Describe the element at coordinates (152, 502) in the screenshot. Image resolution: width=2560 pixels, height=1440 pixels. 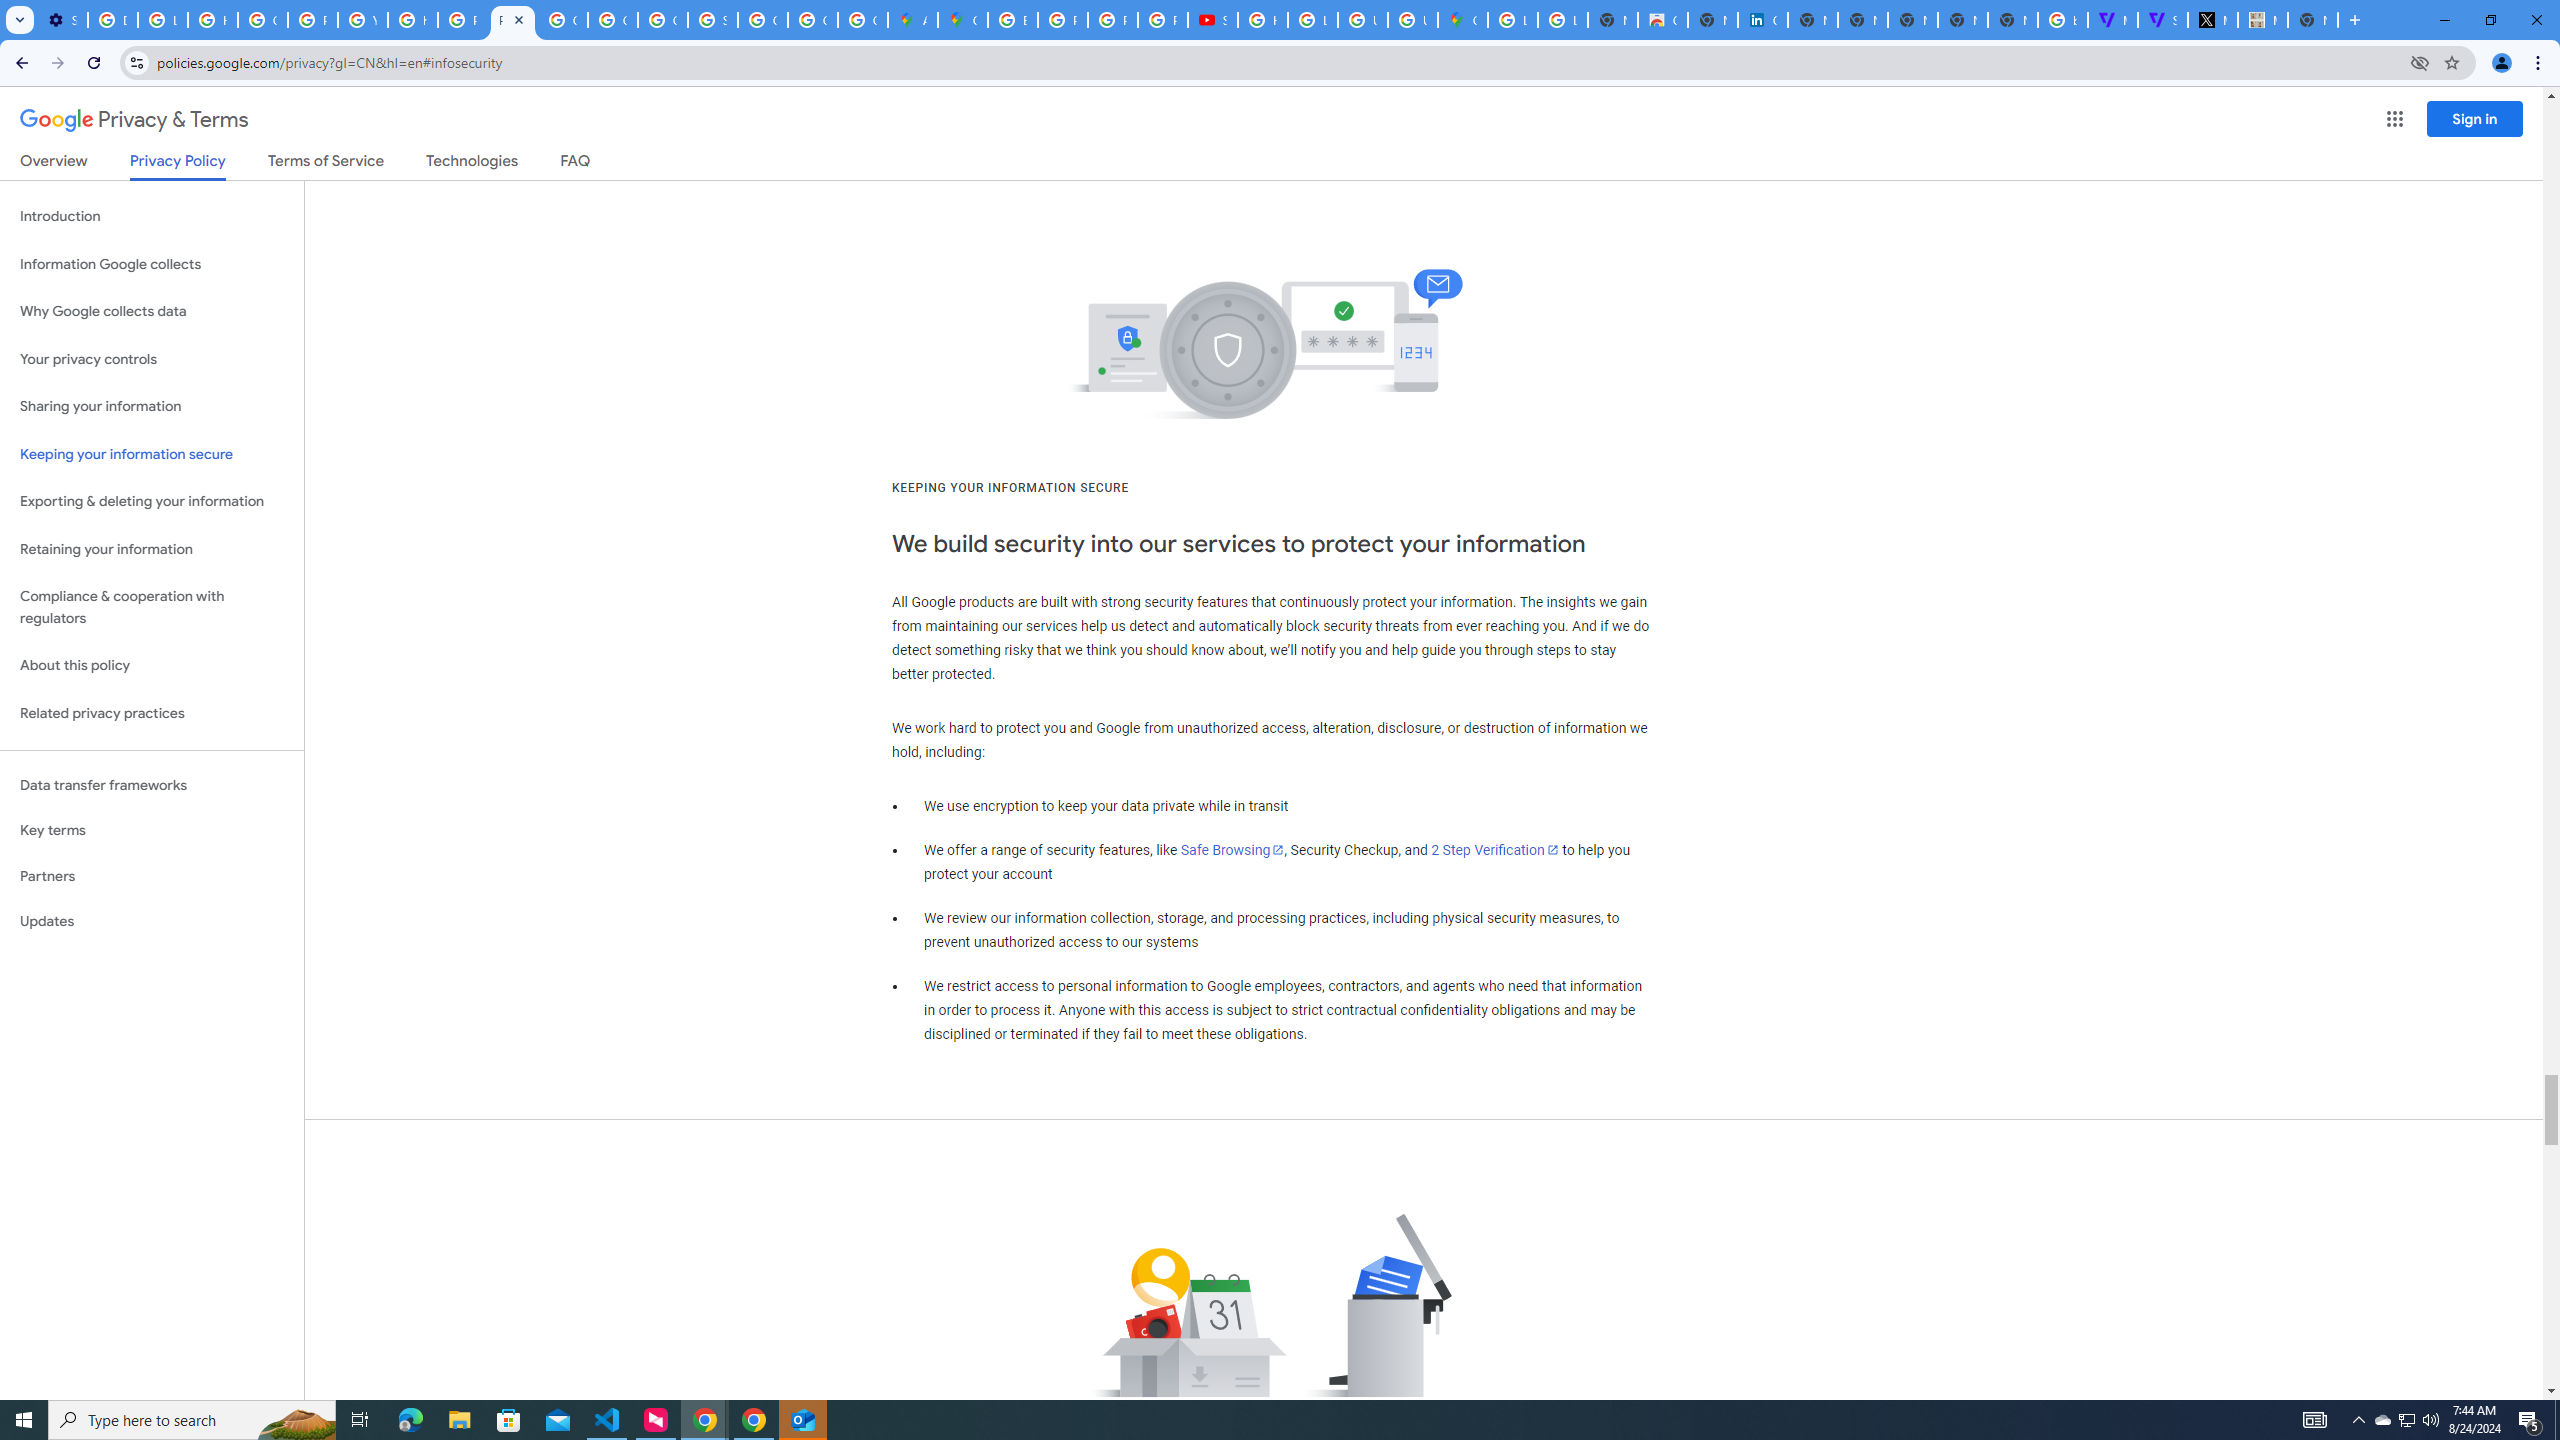
I see `Exporting & deleting your information` at that location.